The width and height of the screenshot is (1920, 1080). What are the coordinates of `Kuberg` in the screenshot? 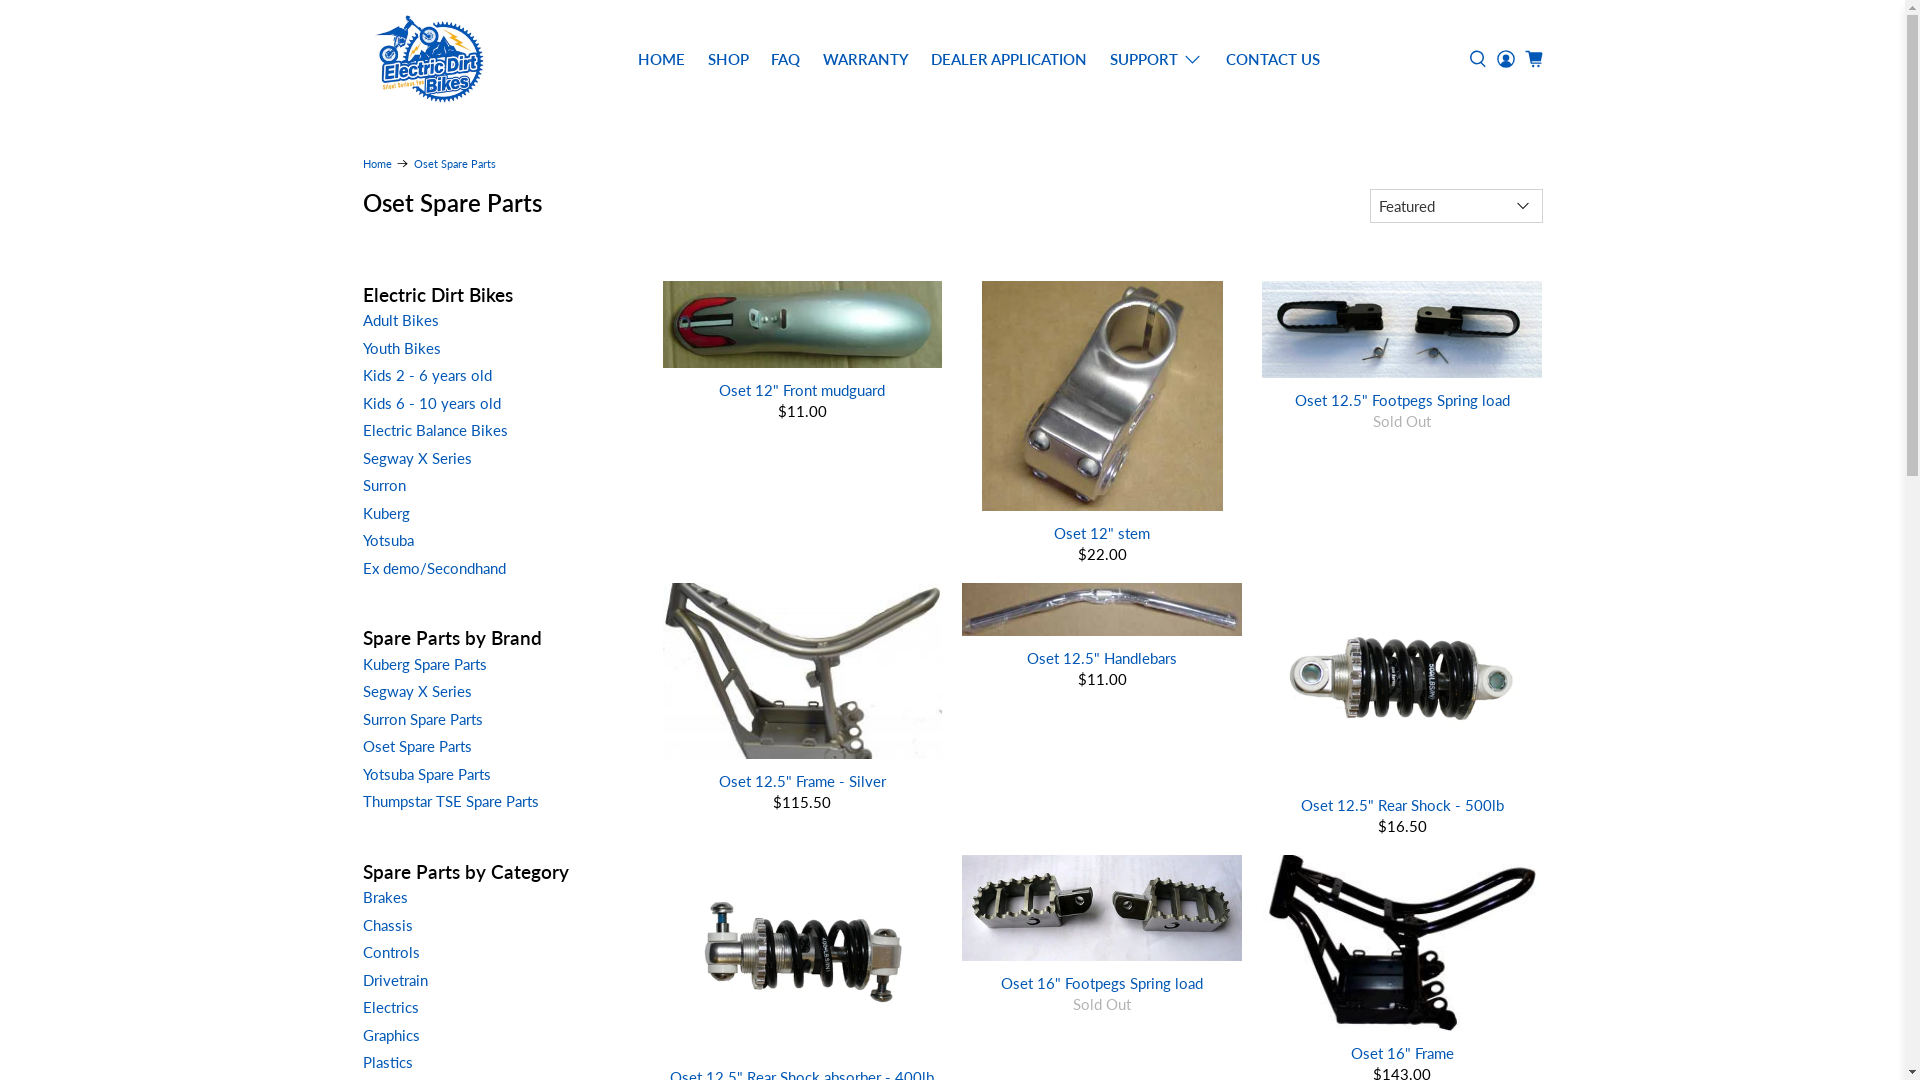 It's located at (386, 513).